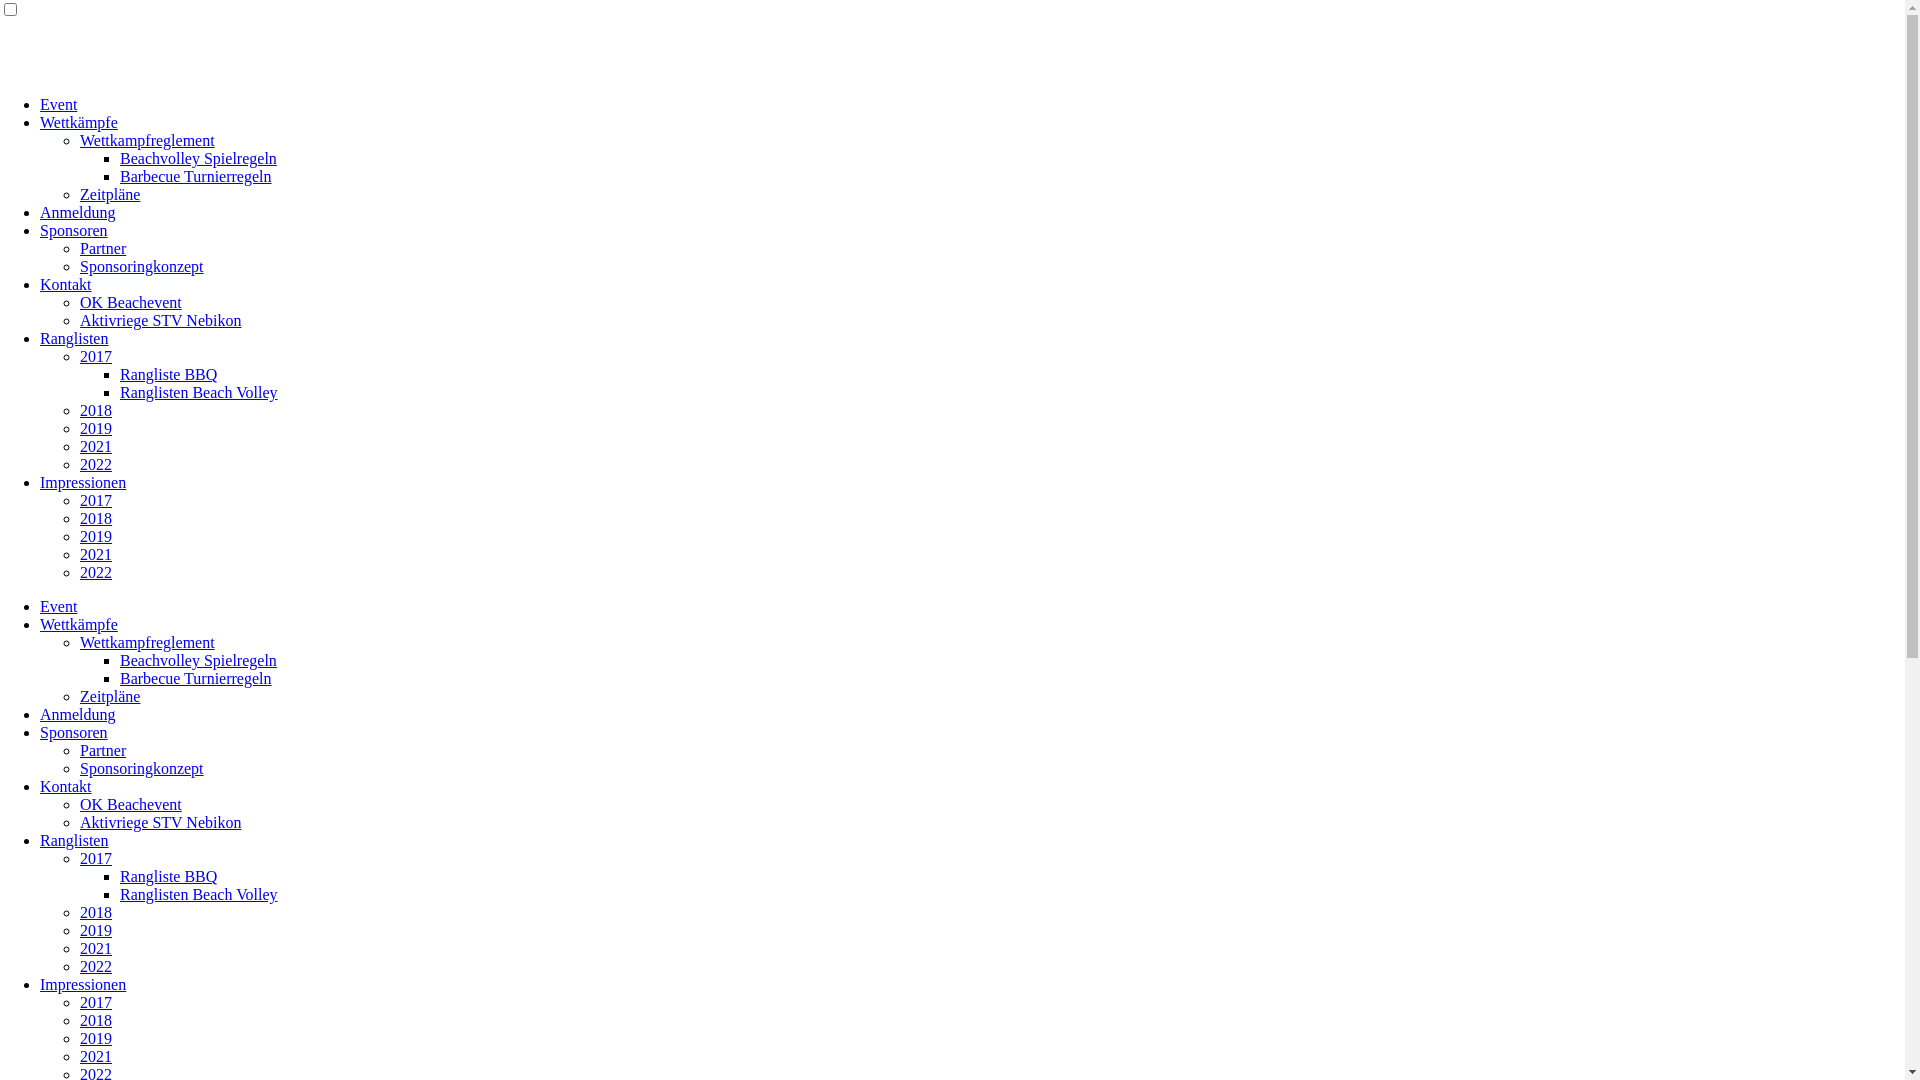 The height and width of the screenshot is (1080, 1920). What do you see at coordinates (160, 320) in the screenshot?
I see `Aktivriege STV Nebikon` at bounding box center [160, 320].